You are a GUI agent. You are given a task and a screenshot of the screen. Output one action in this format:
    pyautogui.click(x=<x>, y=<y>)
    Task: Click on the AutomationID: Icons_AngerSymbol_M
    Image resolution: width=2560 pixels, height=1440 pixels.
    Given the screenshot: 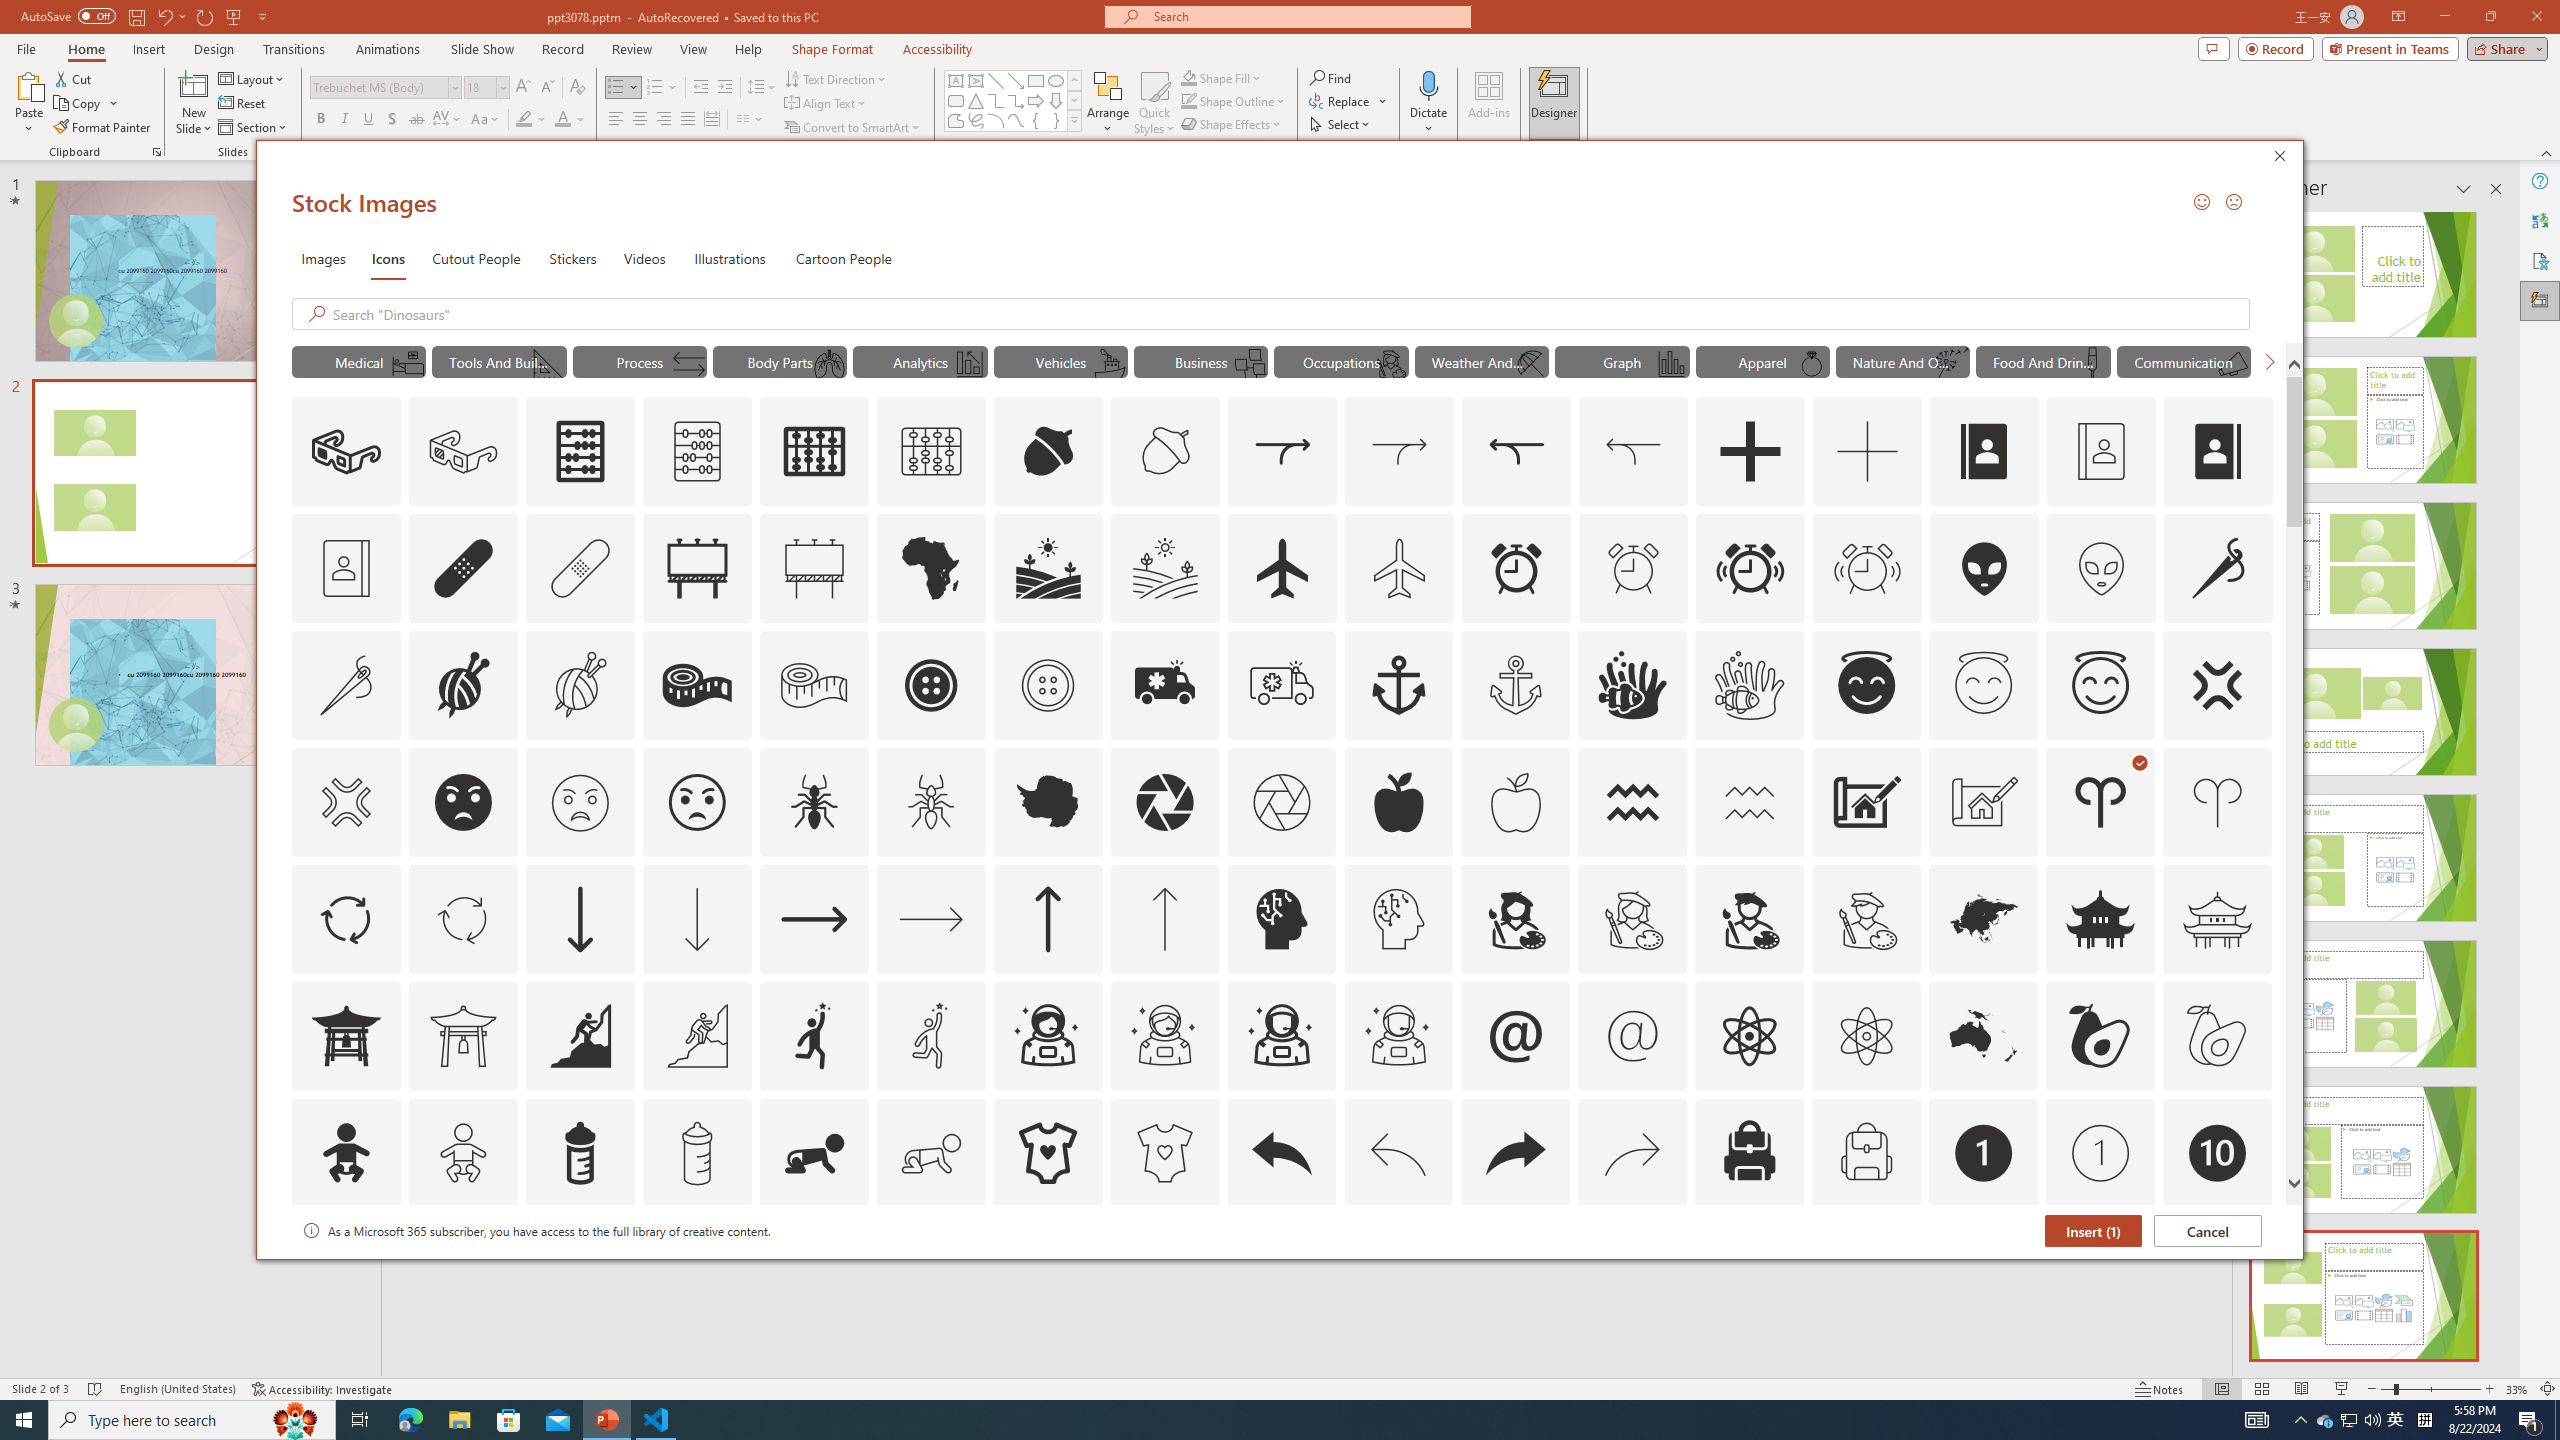 What is the action you would take?
    pyautogui.click(x=345, y=802)
    